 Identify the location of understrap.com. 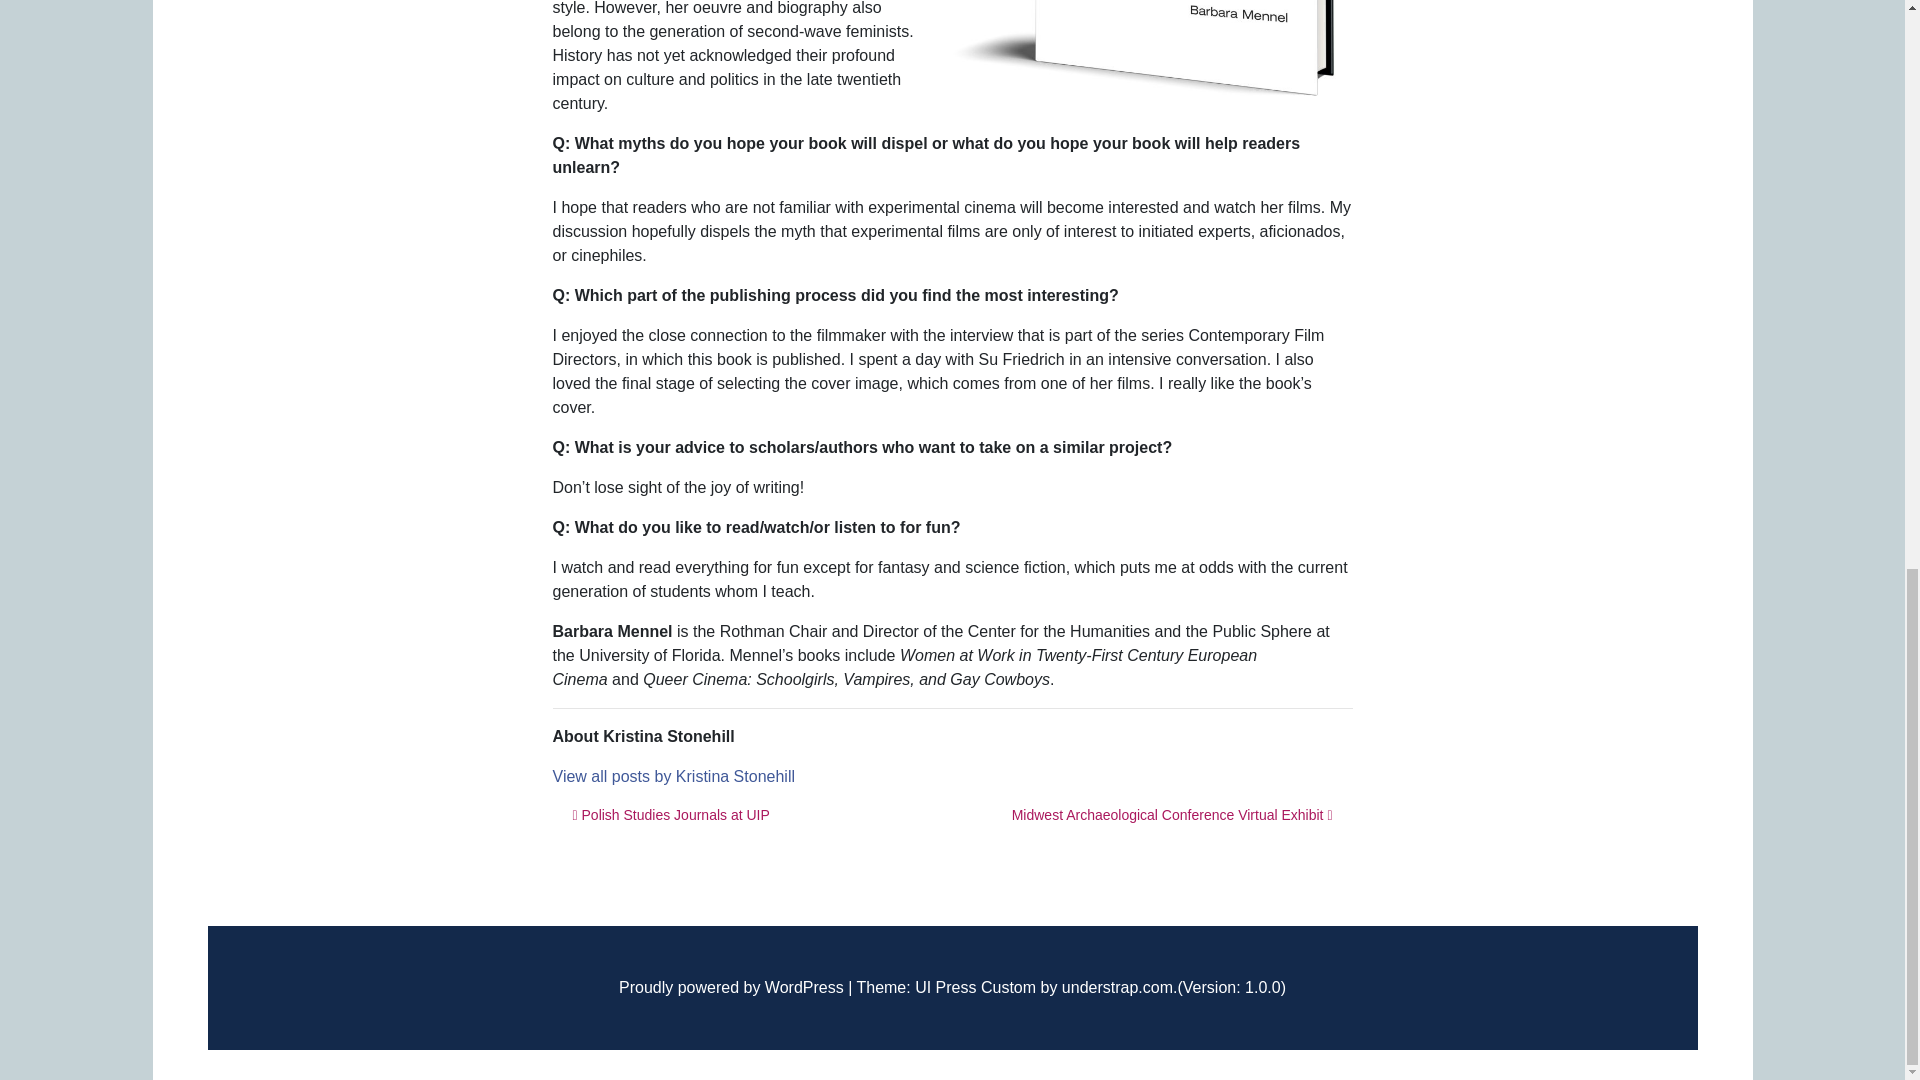
(1117, 986).